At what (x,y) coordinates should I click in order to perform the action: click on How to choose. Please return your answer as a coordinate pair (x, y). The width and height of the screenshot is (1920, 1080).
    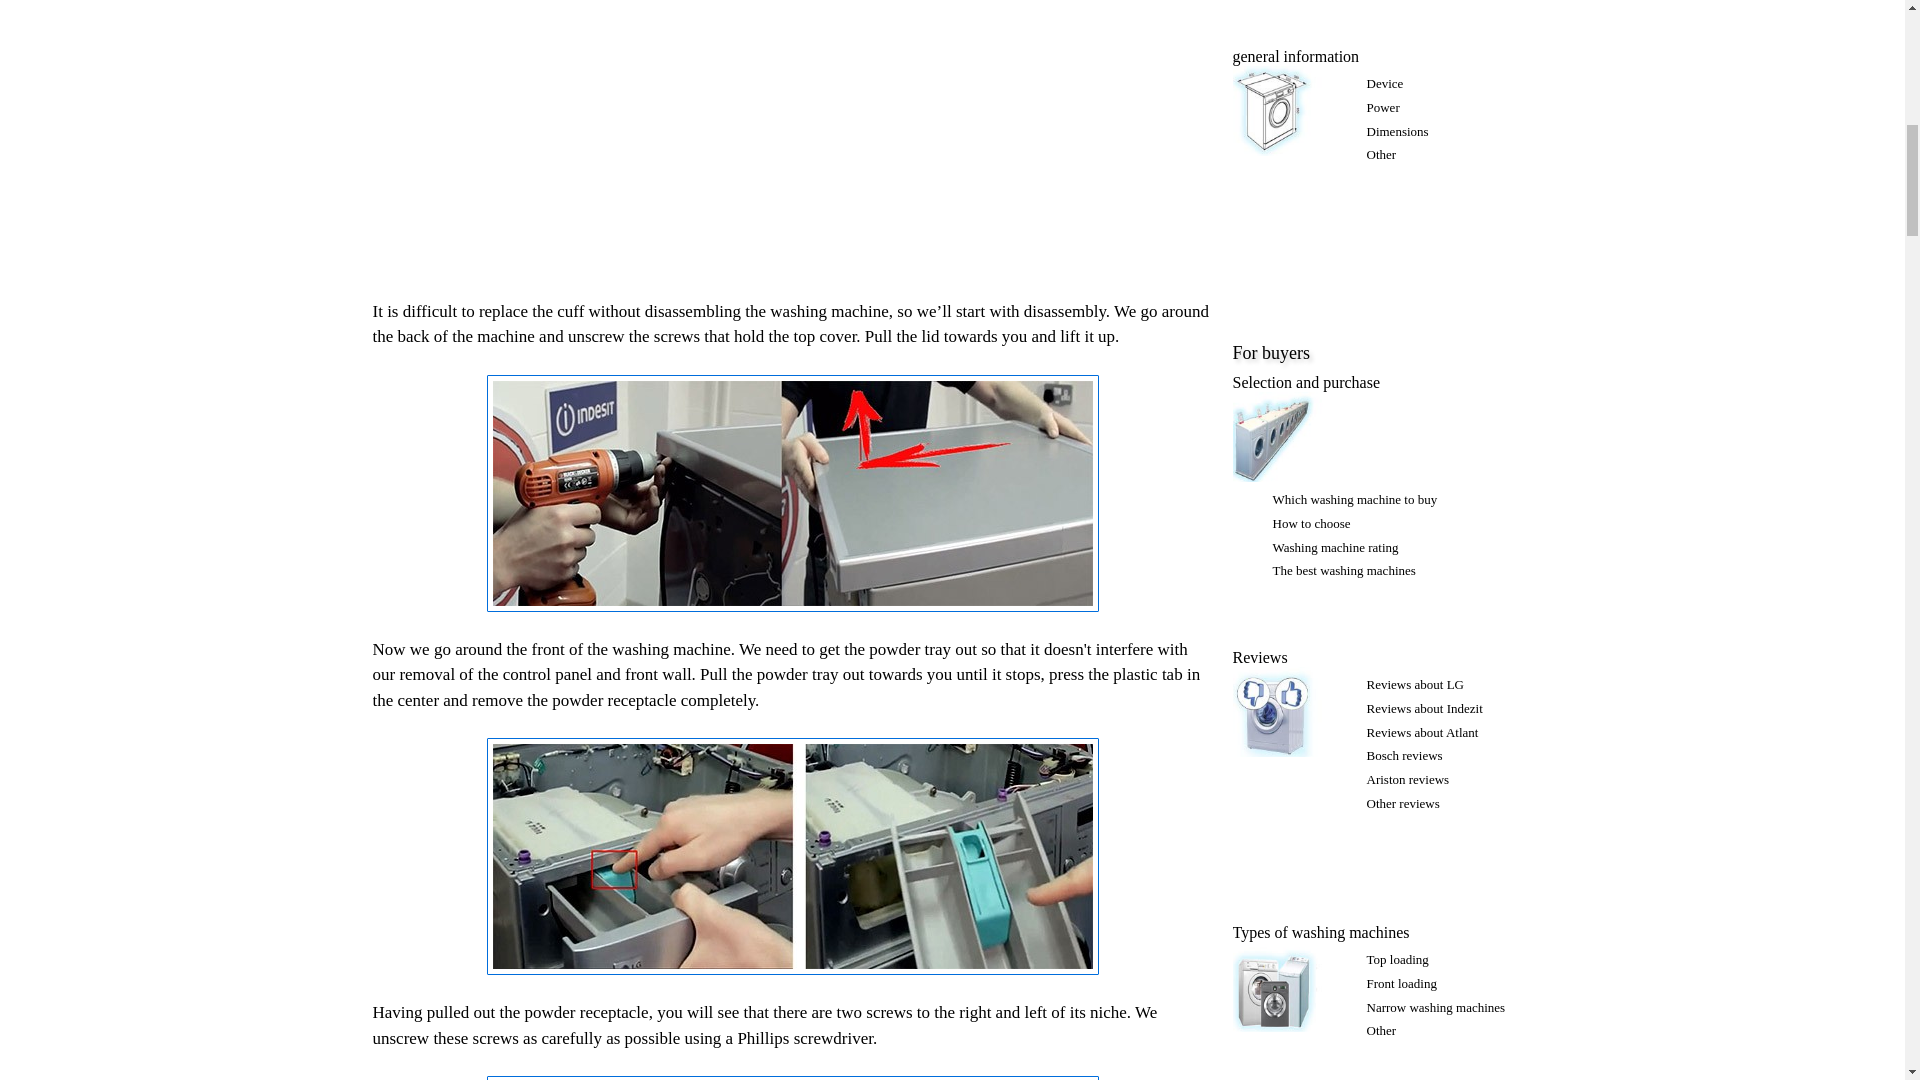
    Looking at the image, I should click on (1310, 524).